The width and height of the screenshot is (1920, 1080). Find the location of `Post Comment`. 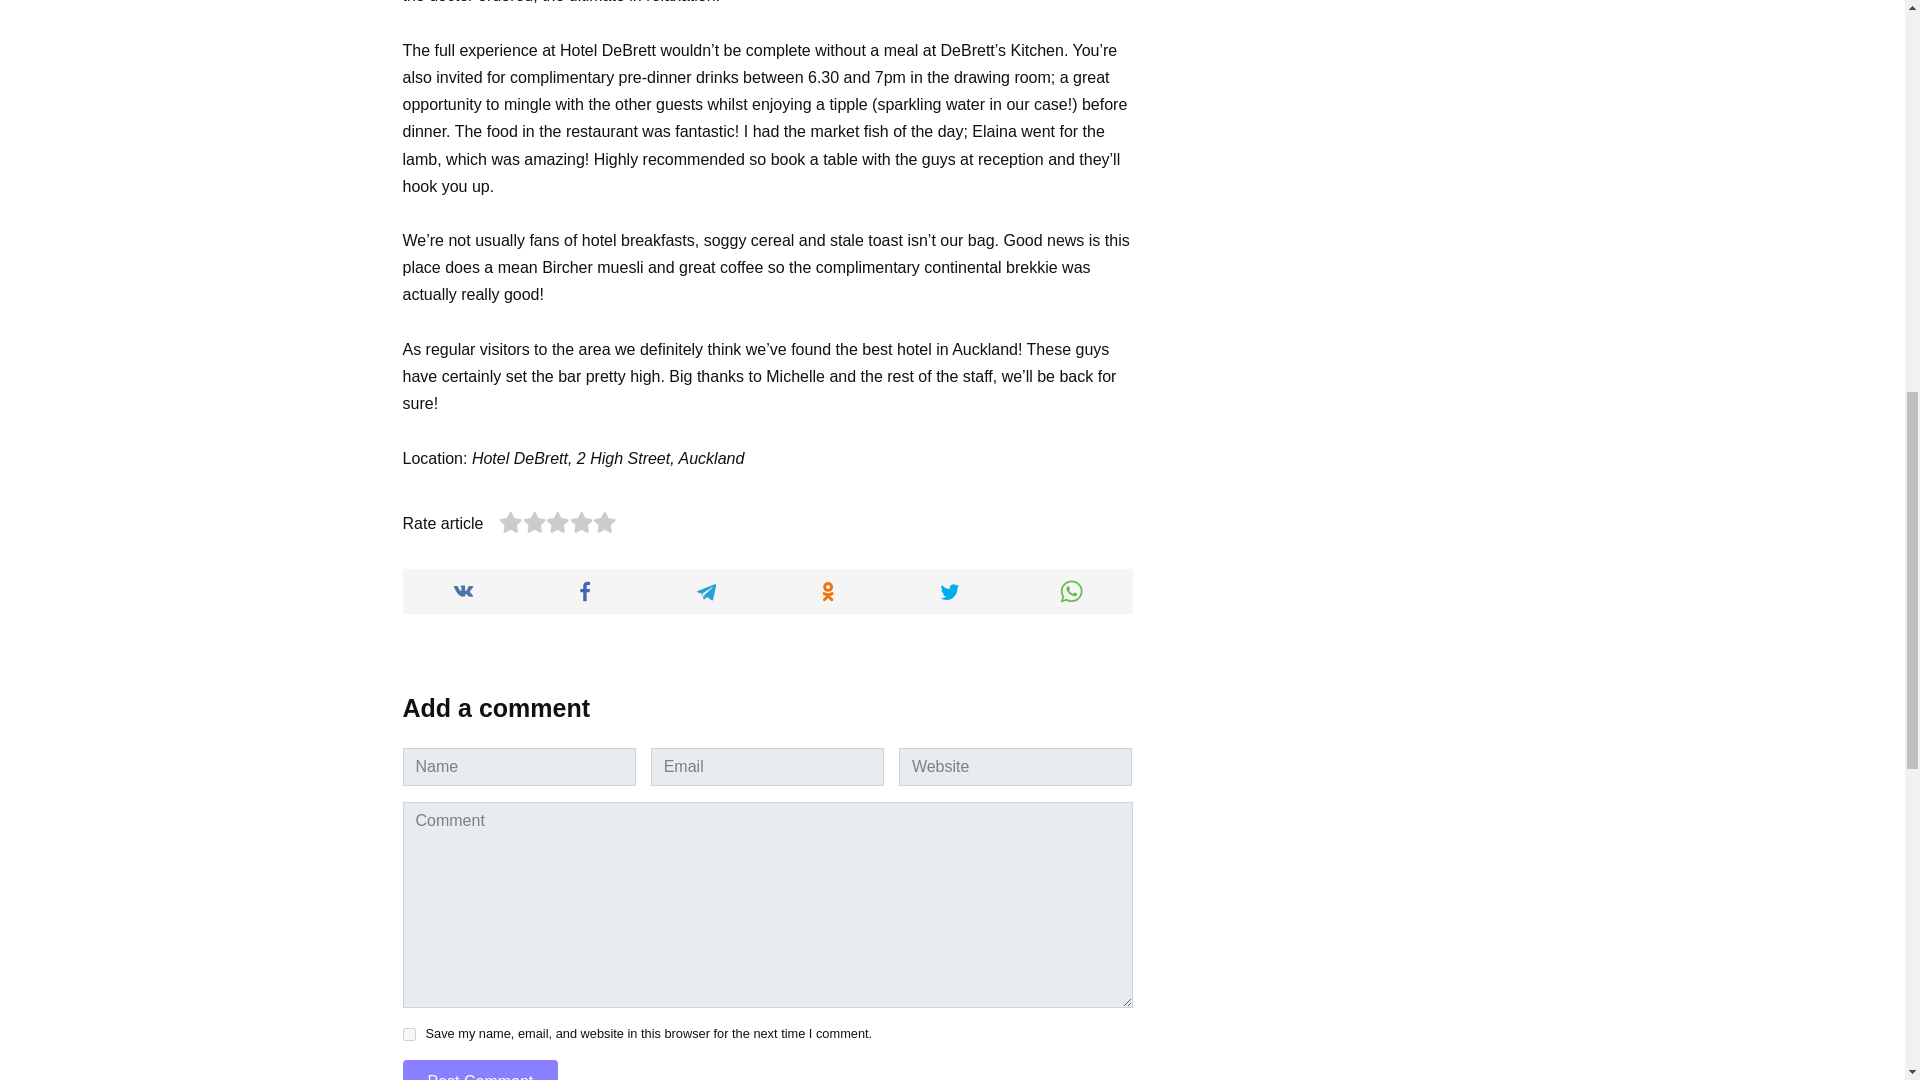

Post Comment is located at coordinates (480, 1070).